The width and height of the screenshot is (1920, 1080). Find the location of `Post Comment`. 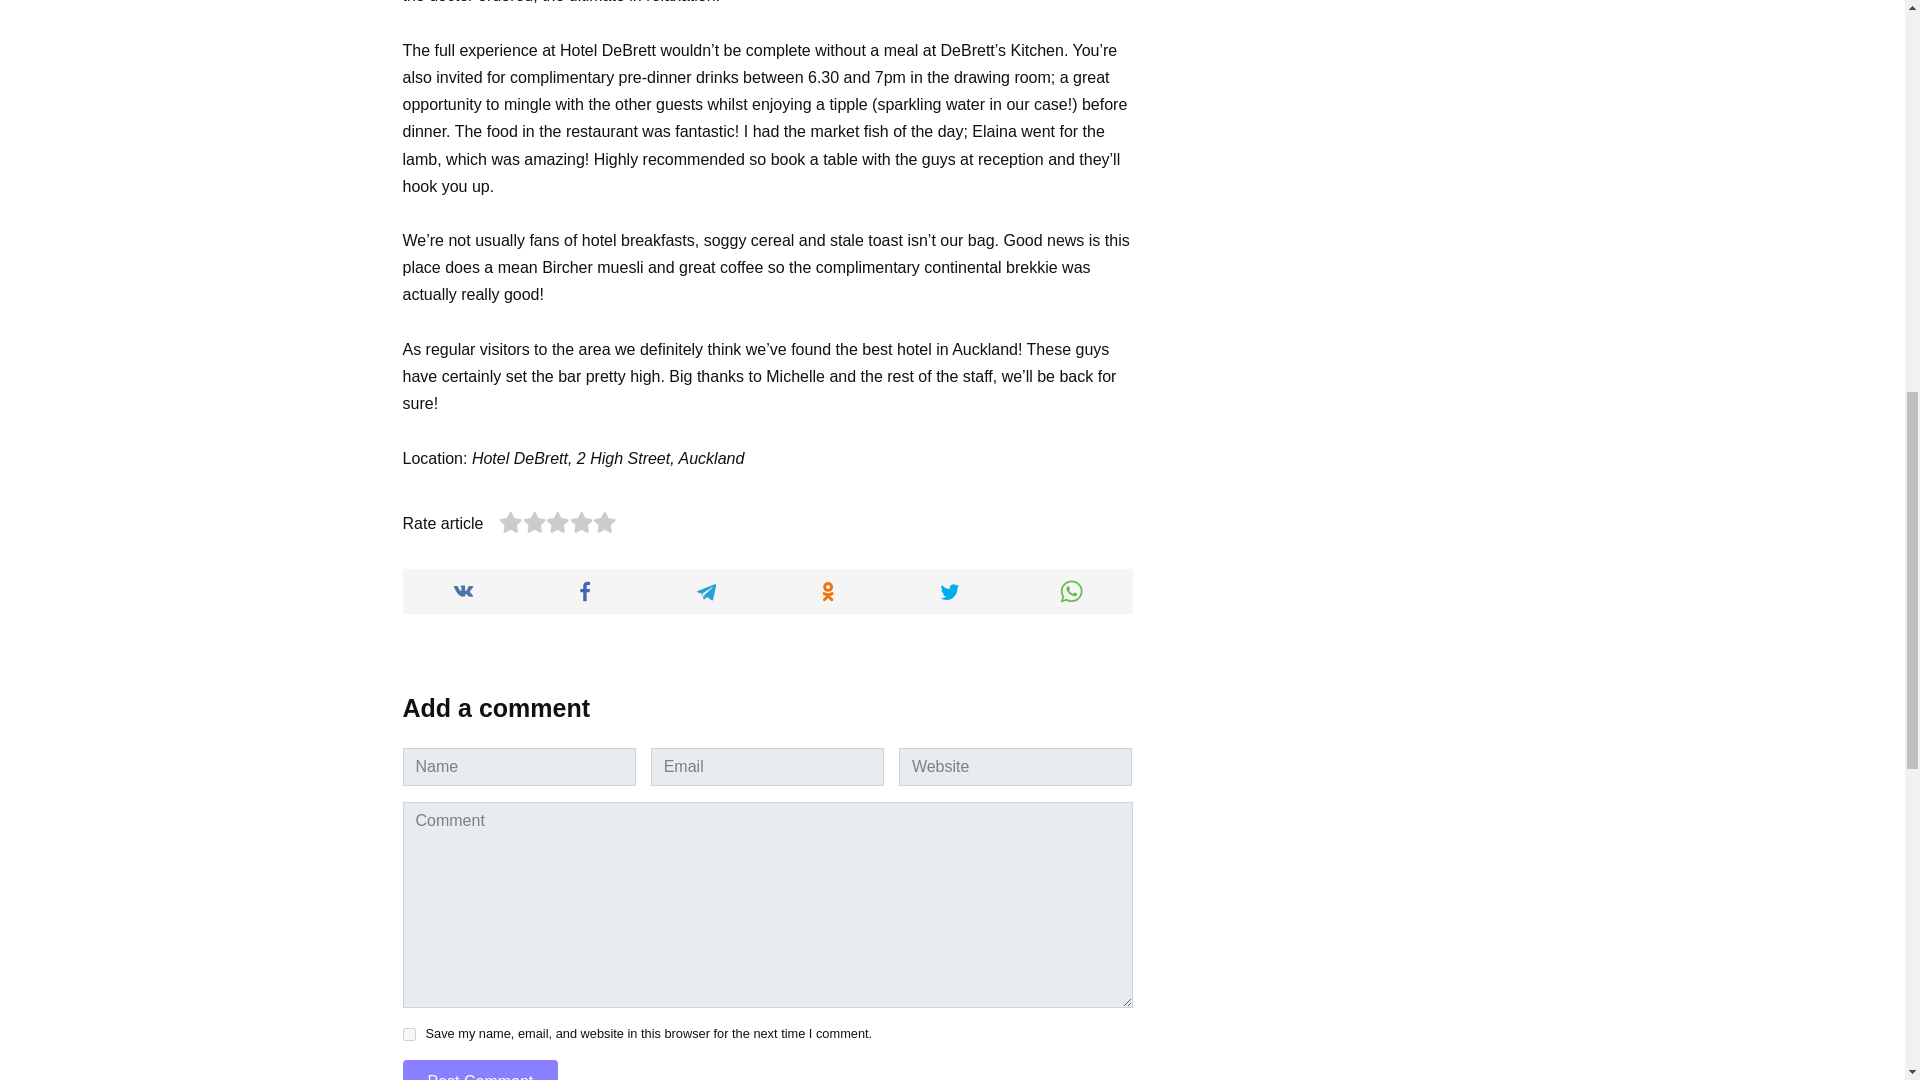

Post Comment is located at coordinates (480, 1070).